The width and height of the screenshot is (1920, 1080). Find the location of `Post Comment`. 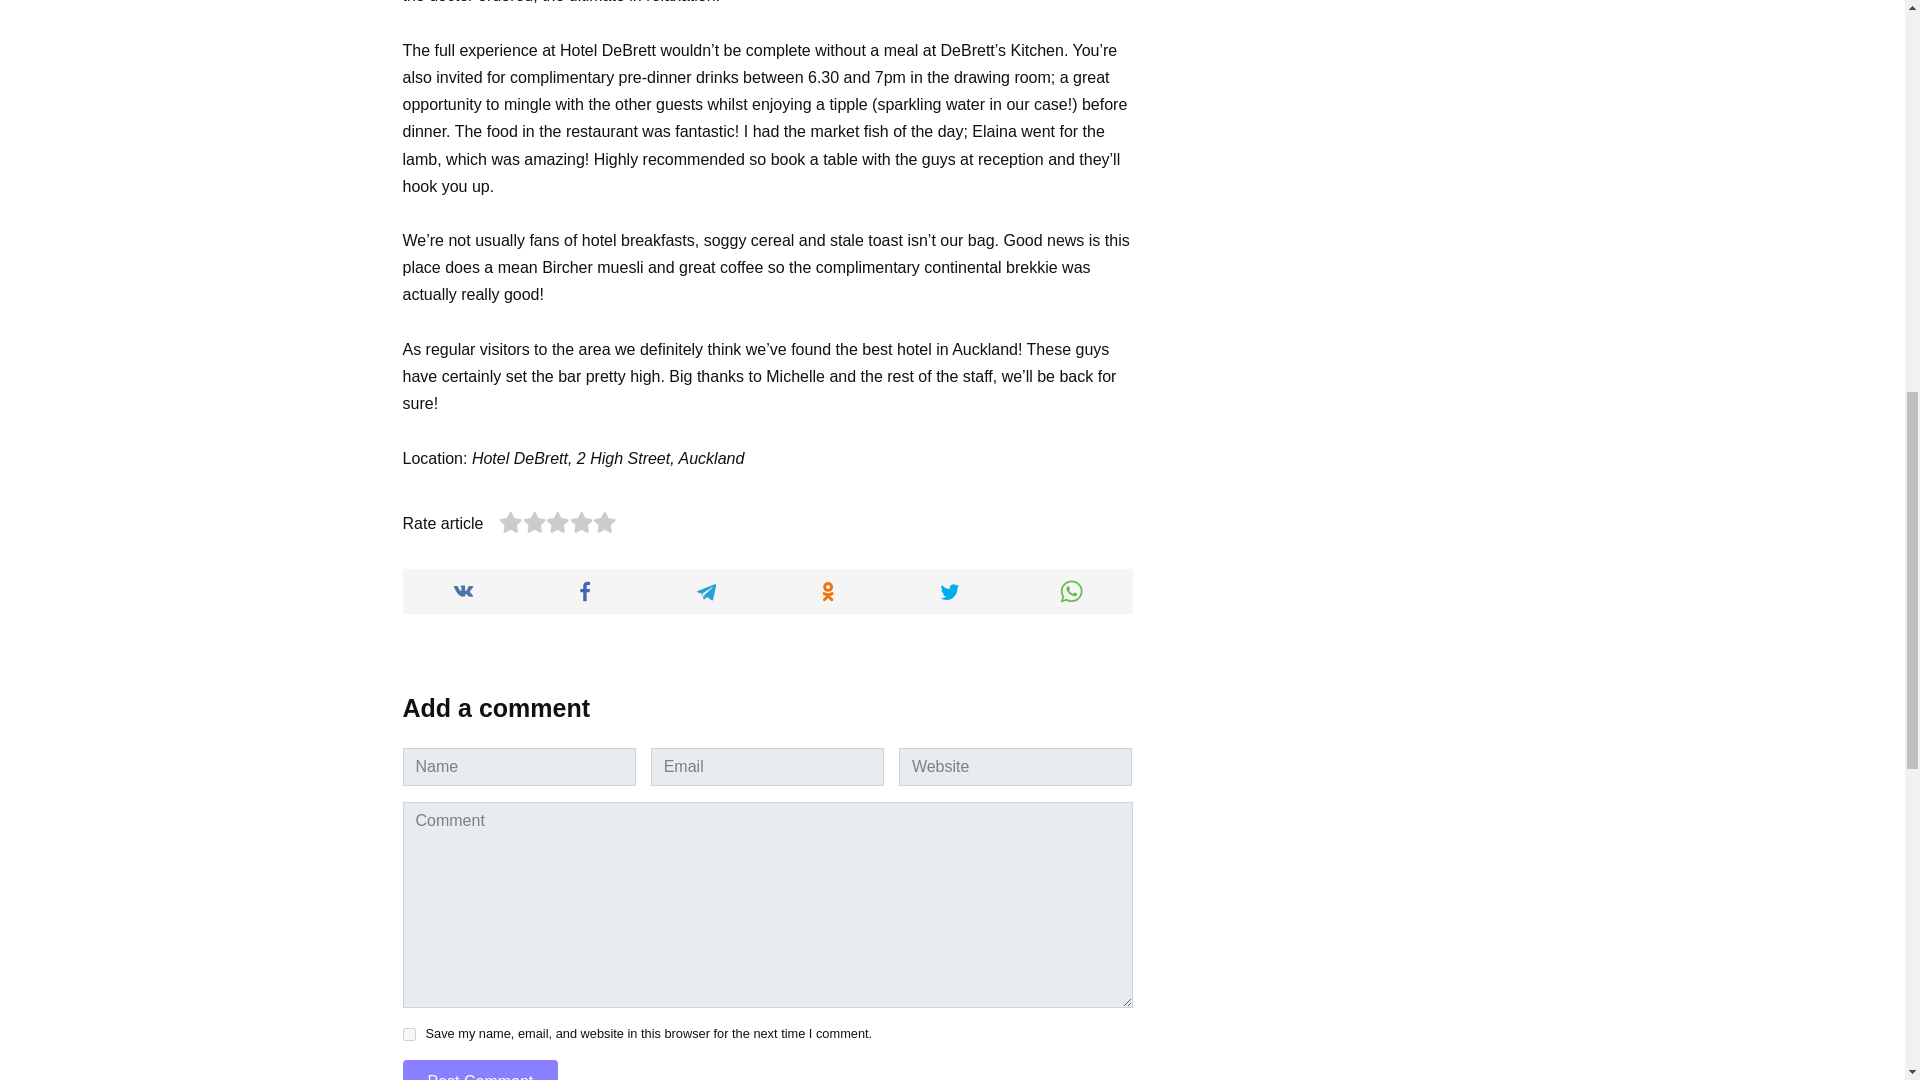

Post Comment is located at coordinates (480, 1070).